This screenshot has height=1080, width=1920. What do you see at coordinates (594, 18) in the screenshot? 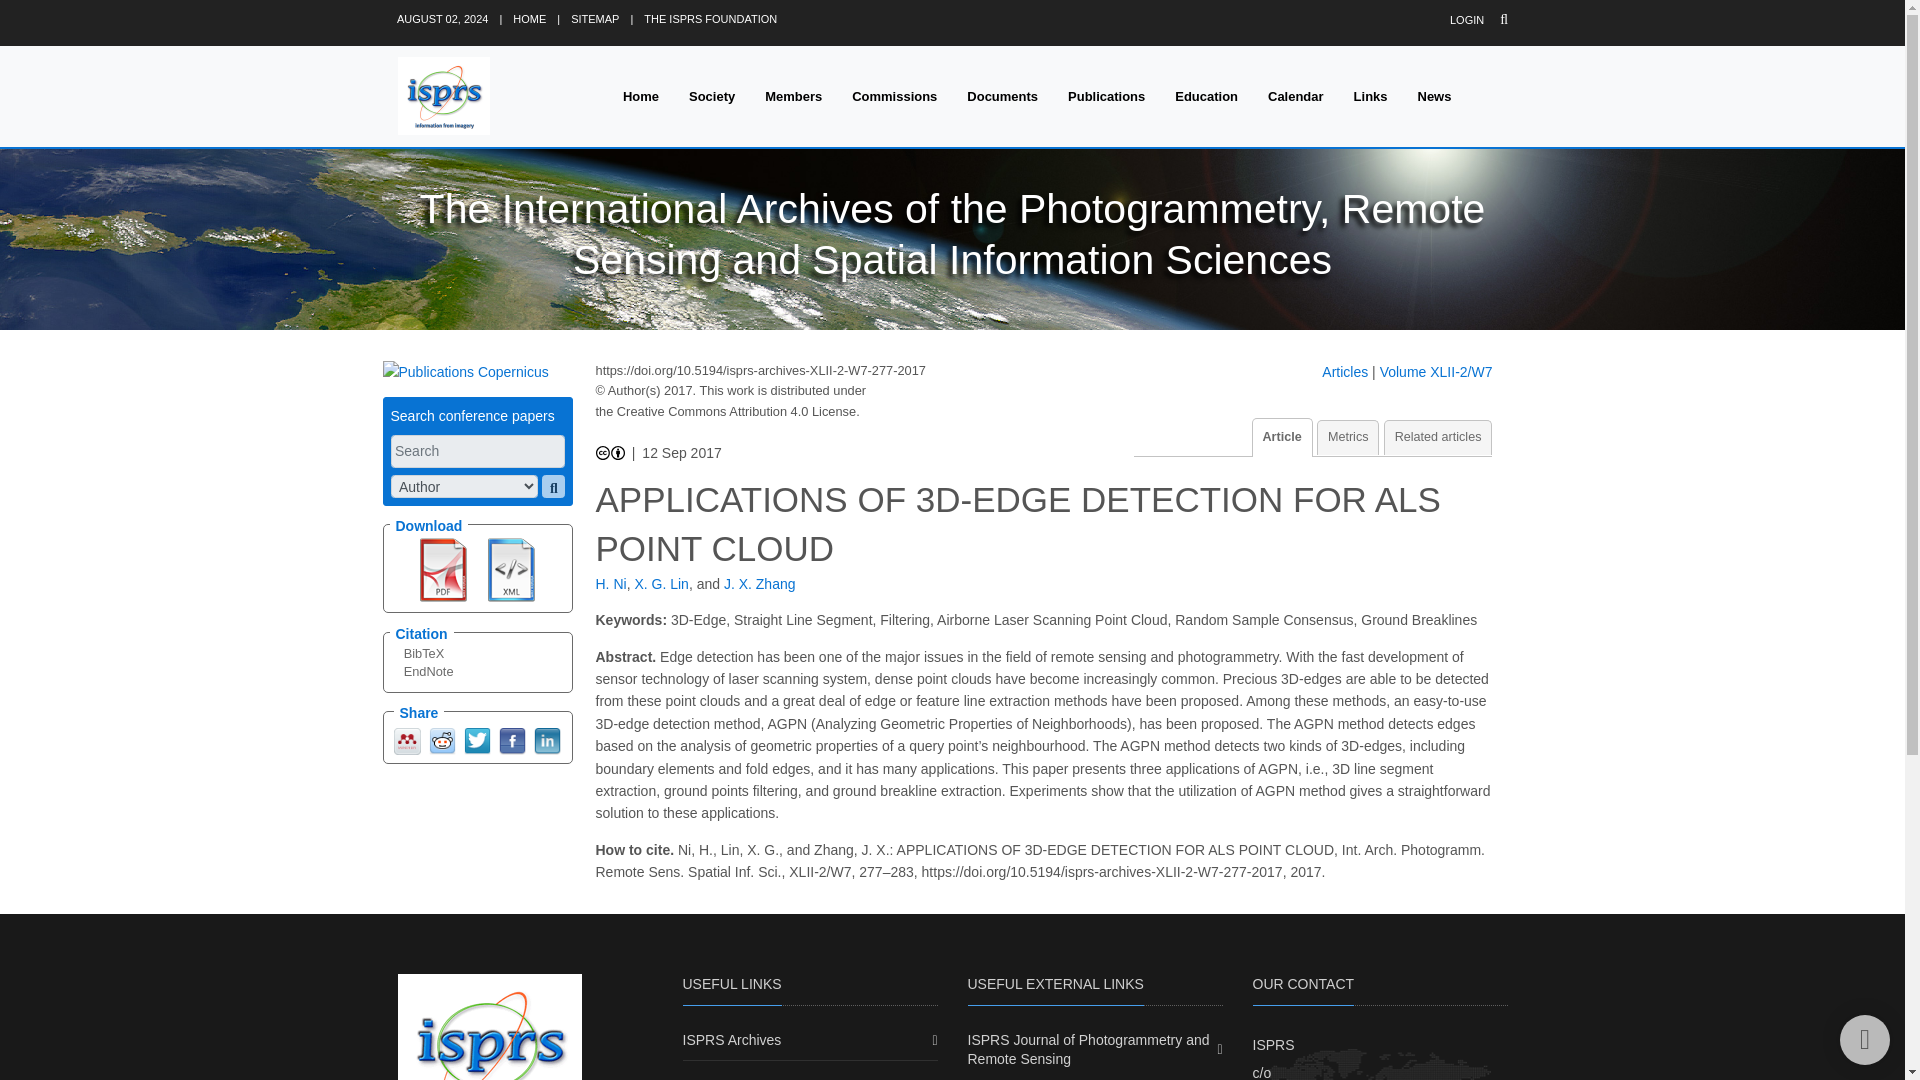
I see `SITEMAP` at bounding box center [594, 18].